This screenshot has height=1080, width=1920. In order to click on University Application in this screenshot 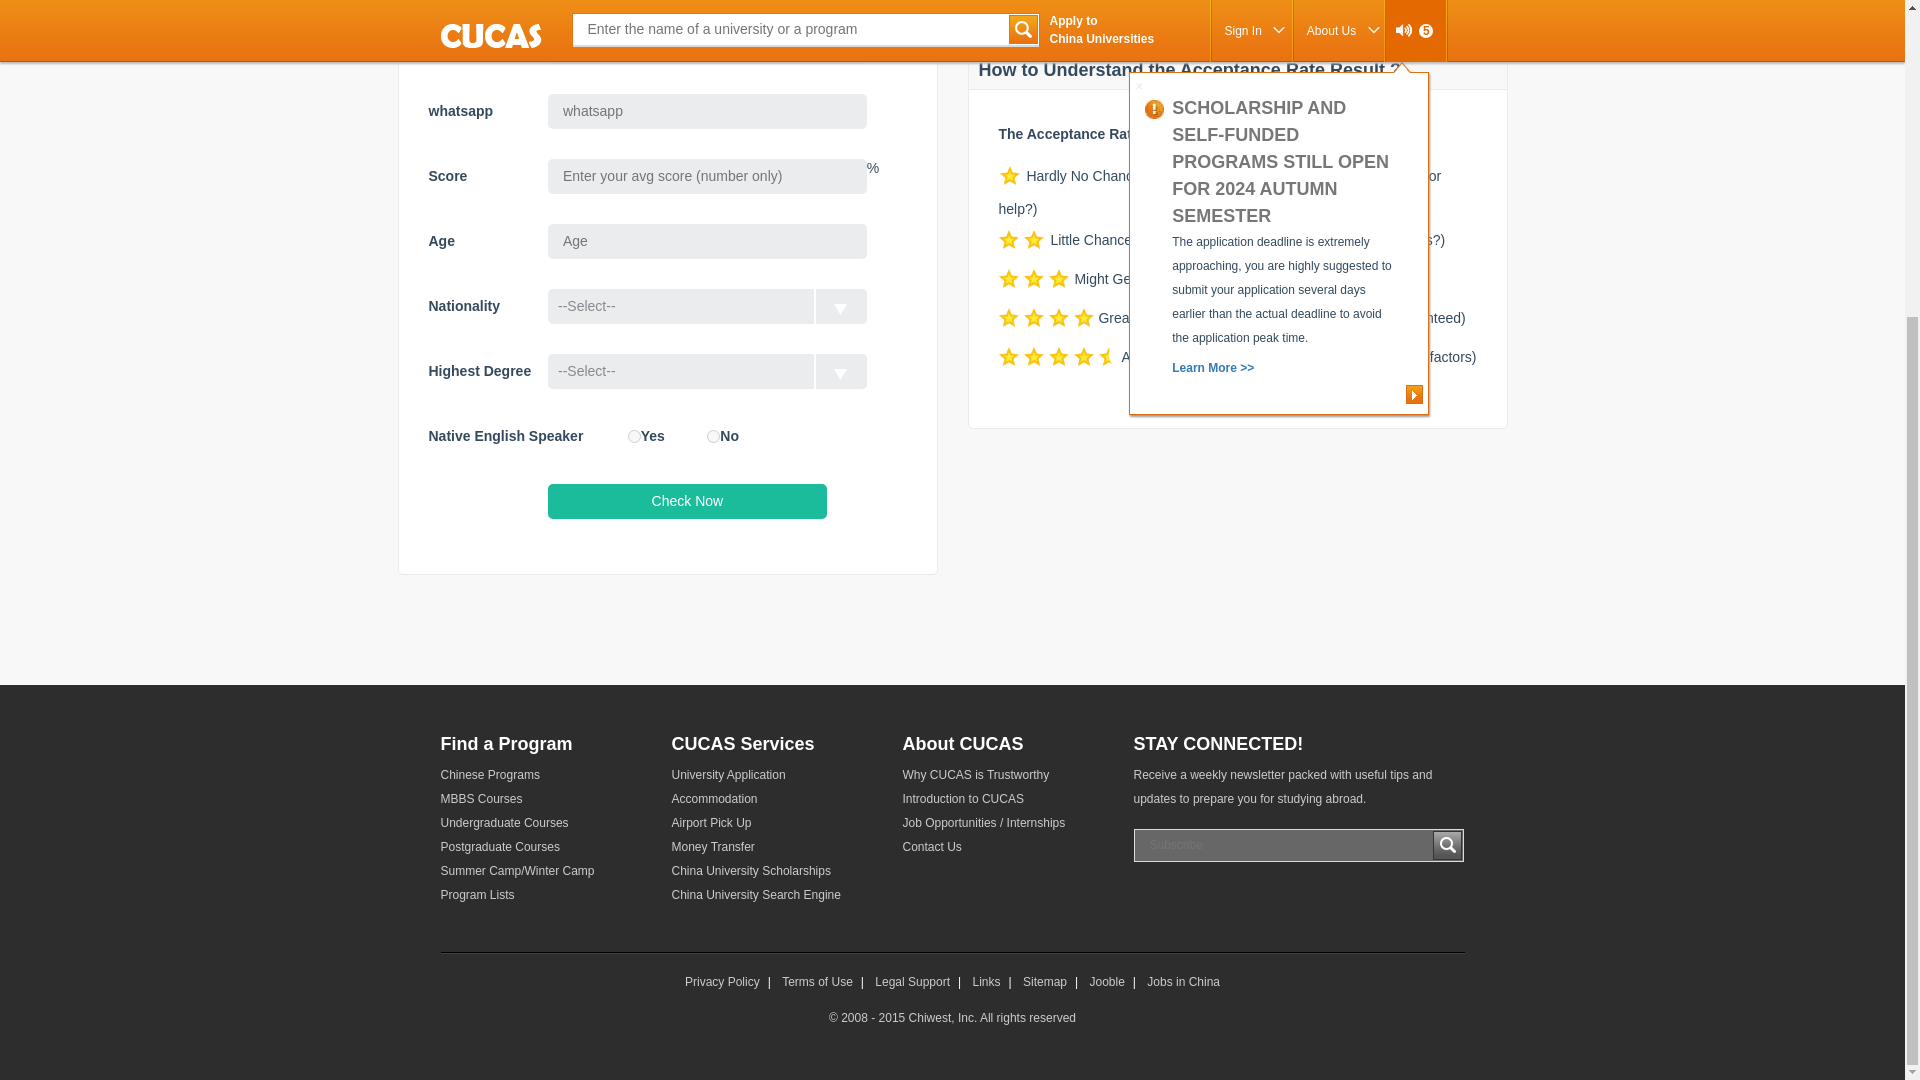, I will do `click(774, 774)`.